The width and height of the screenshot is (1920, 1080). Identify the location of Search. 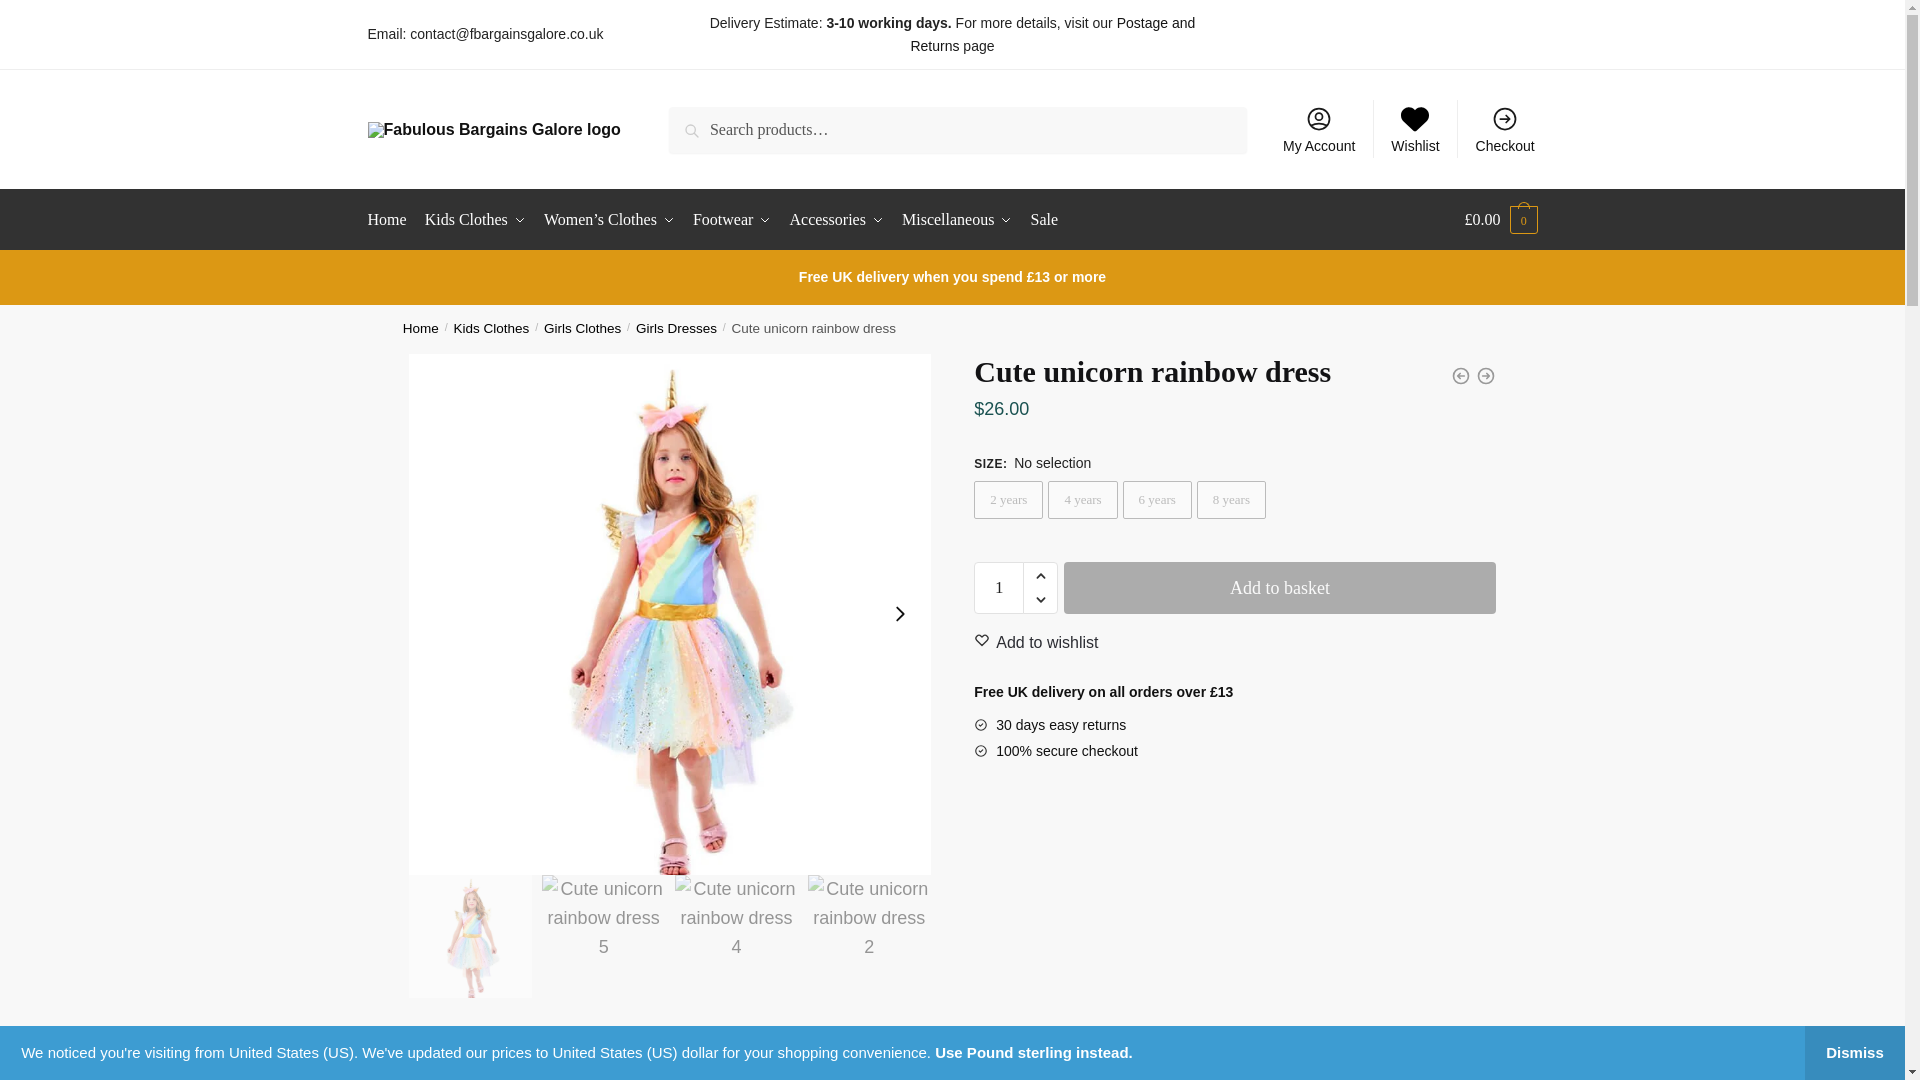
(696, 120).